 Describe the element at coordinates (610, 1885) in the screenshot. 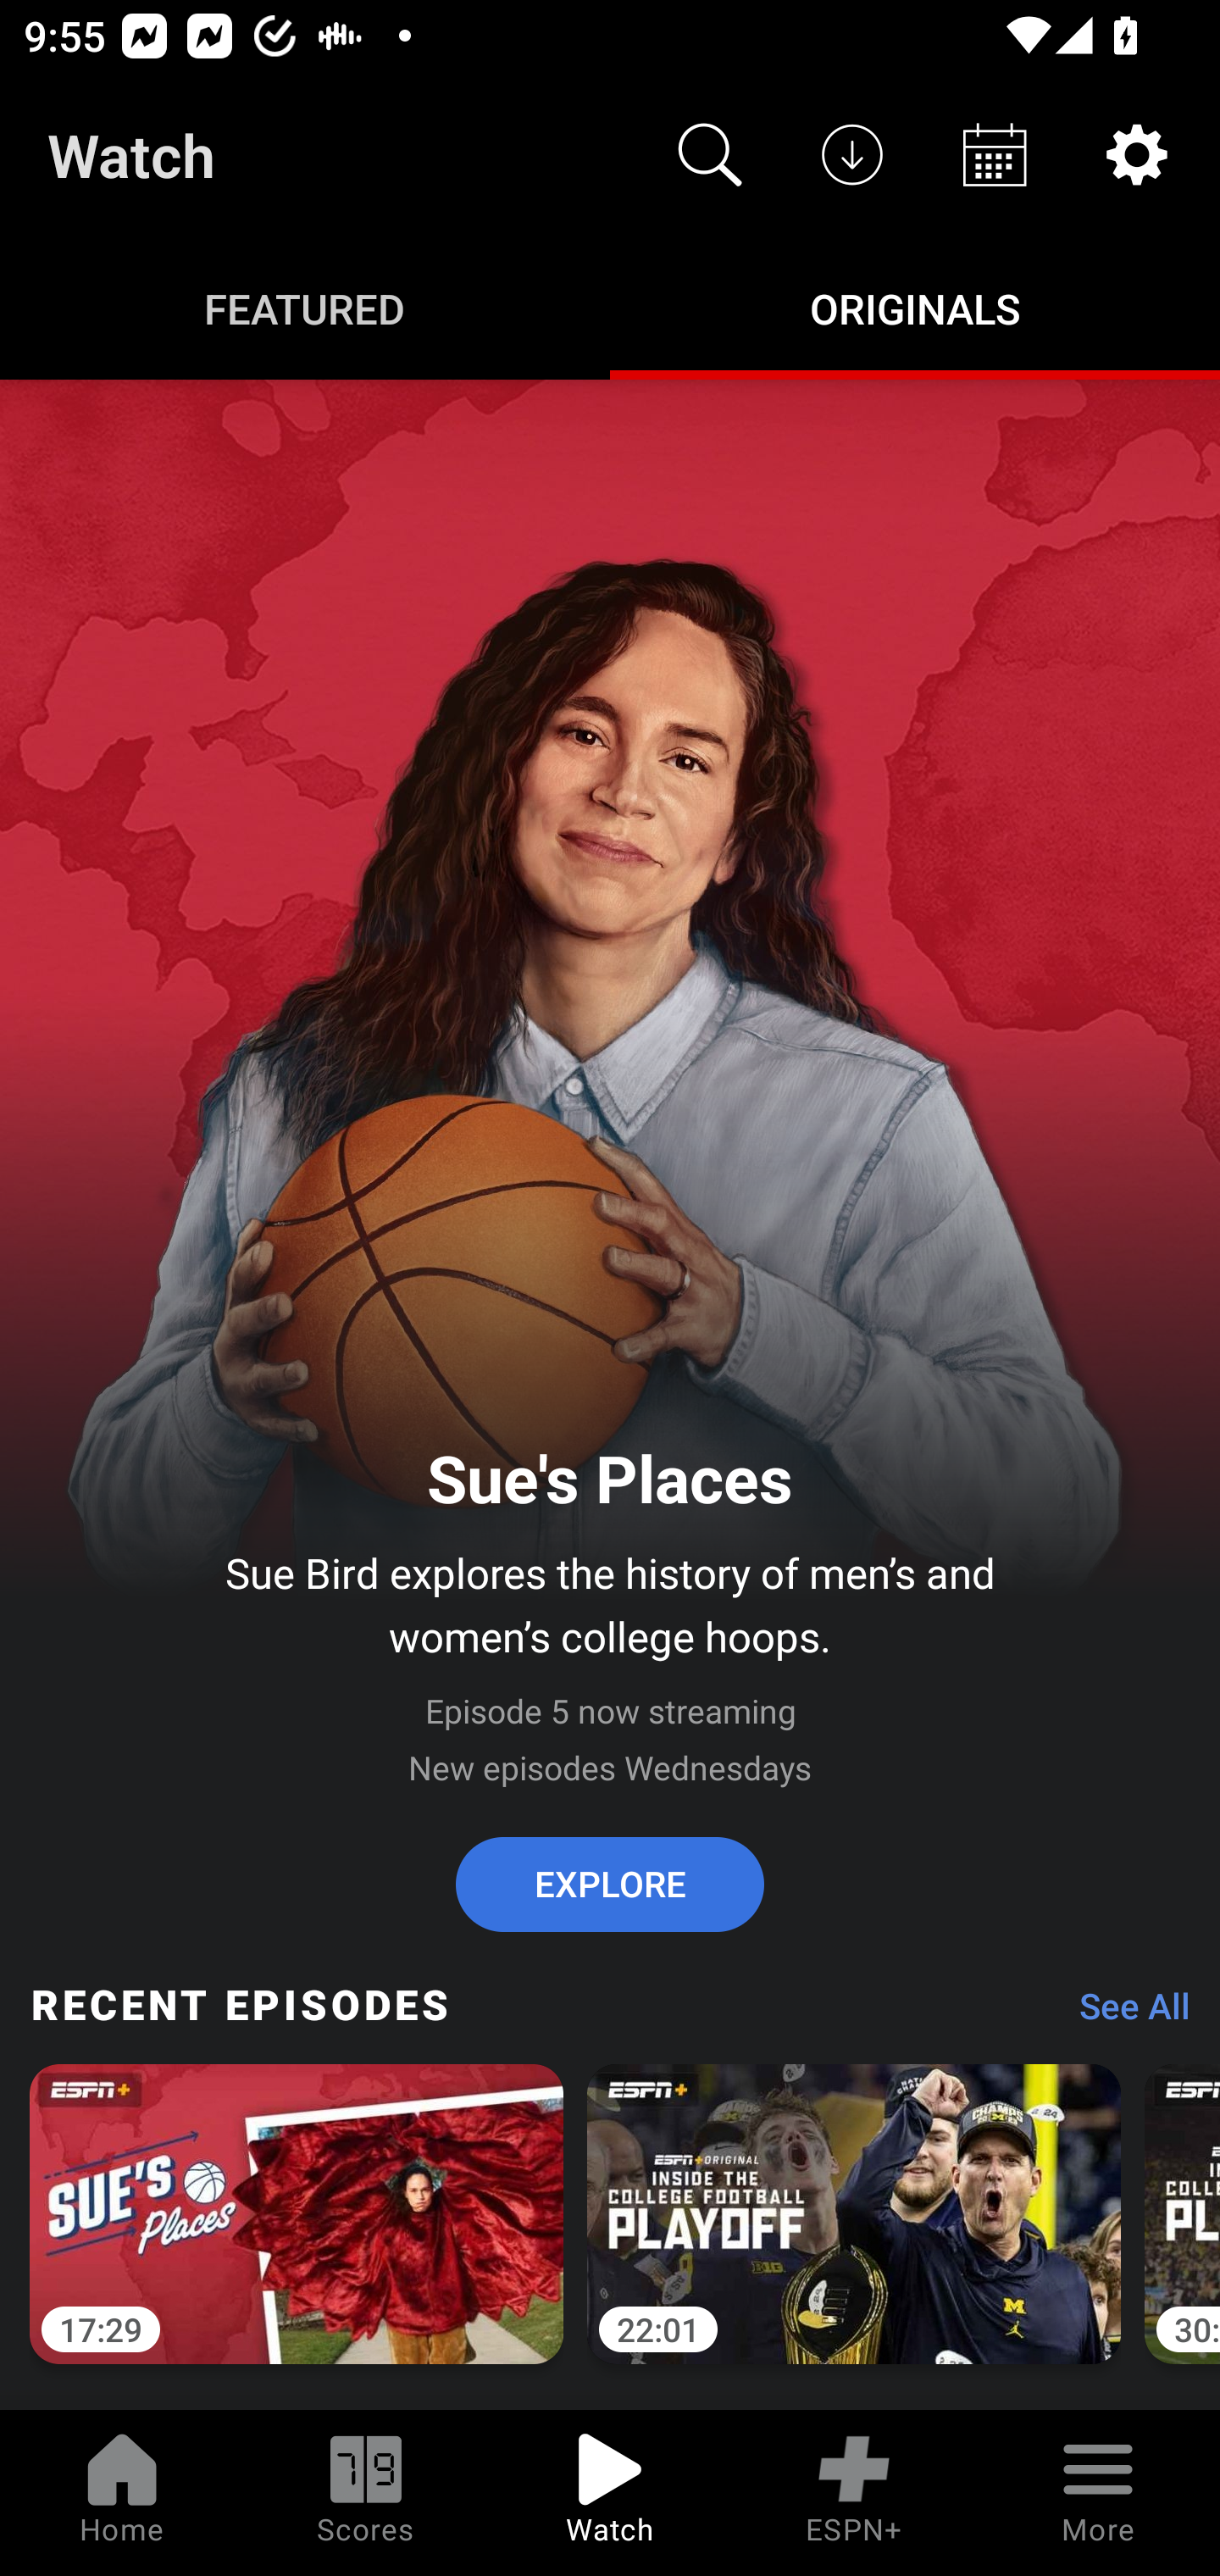

I see `EXPLORE` at that location.